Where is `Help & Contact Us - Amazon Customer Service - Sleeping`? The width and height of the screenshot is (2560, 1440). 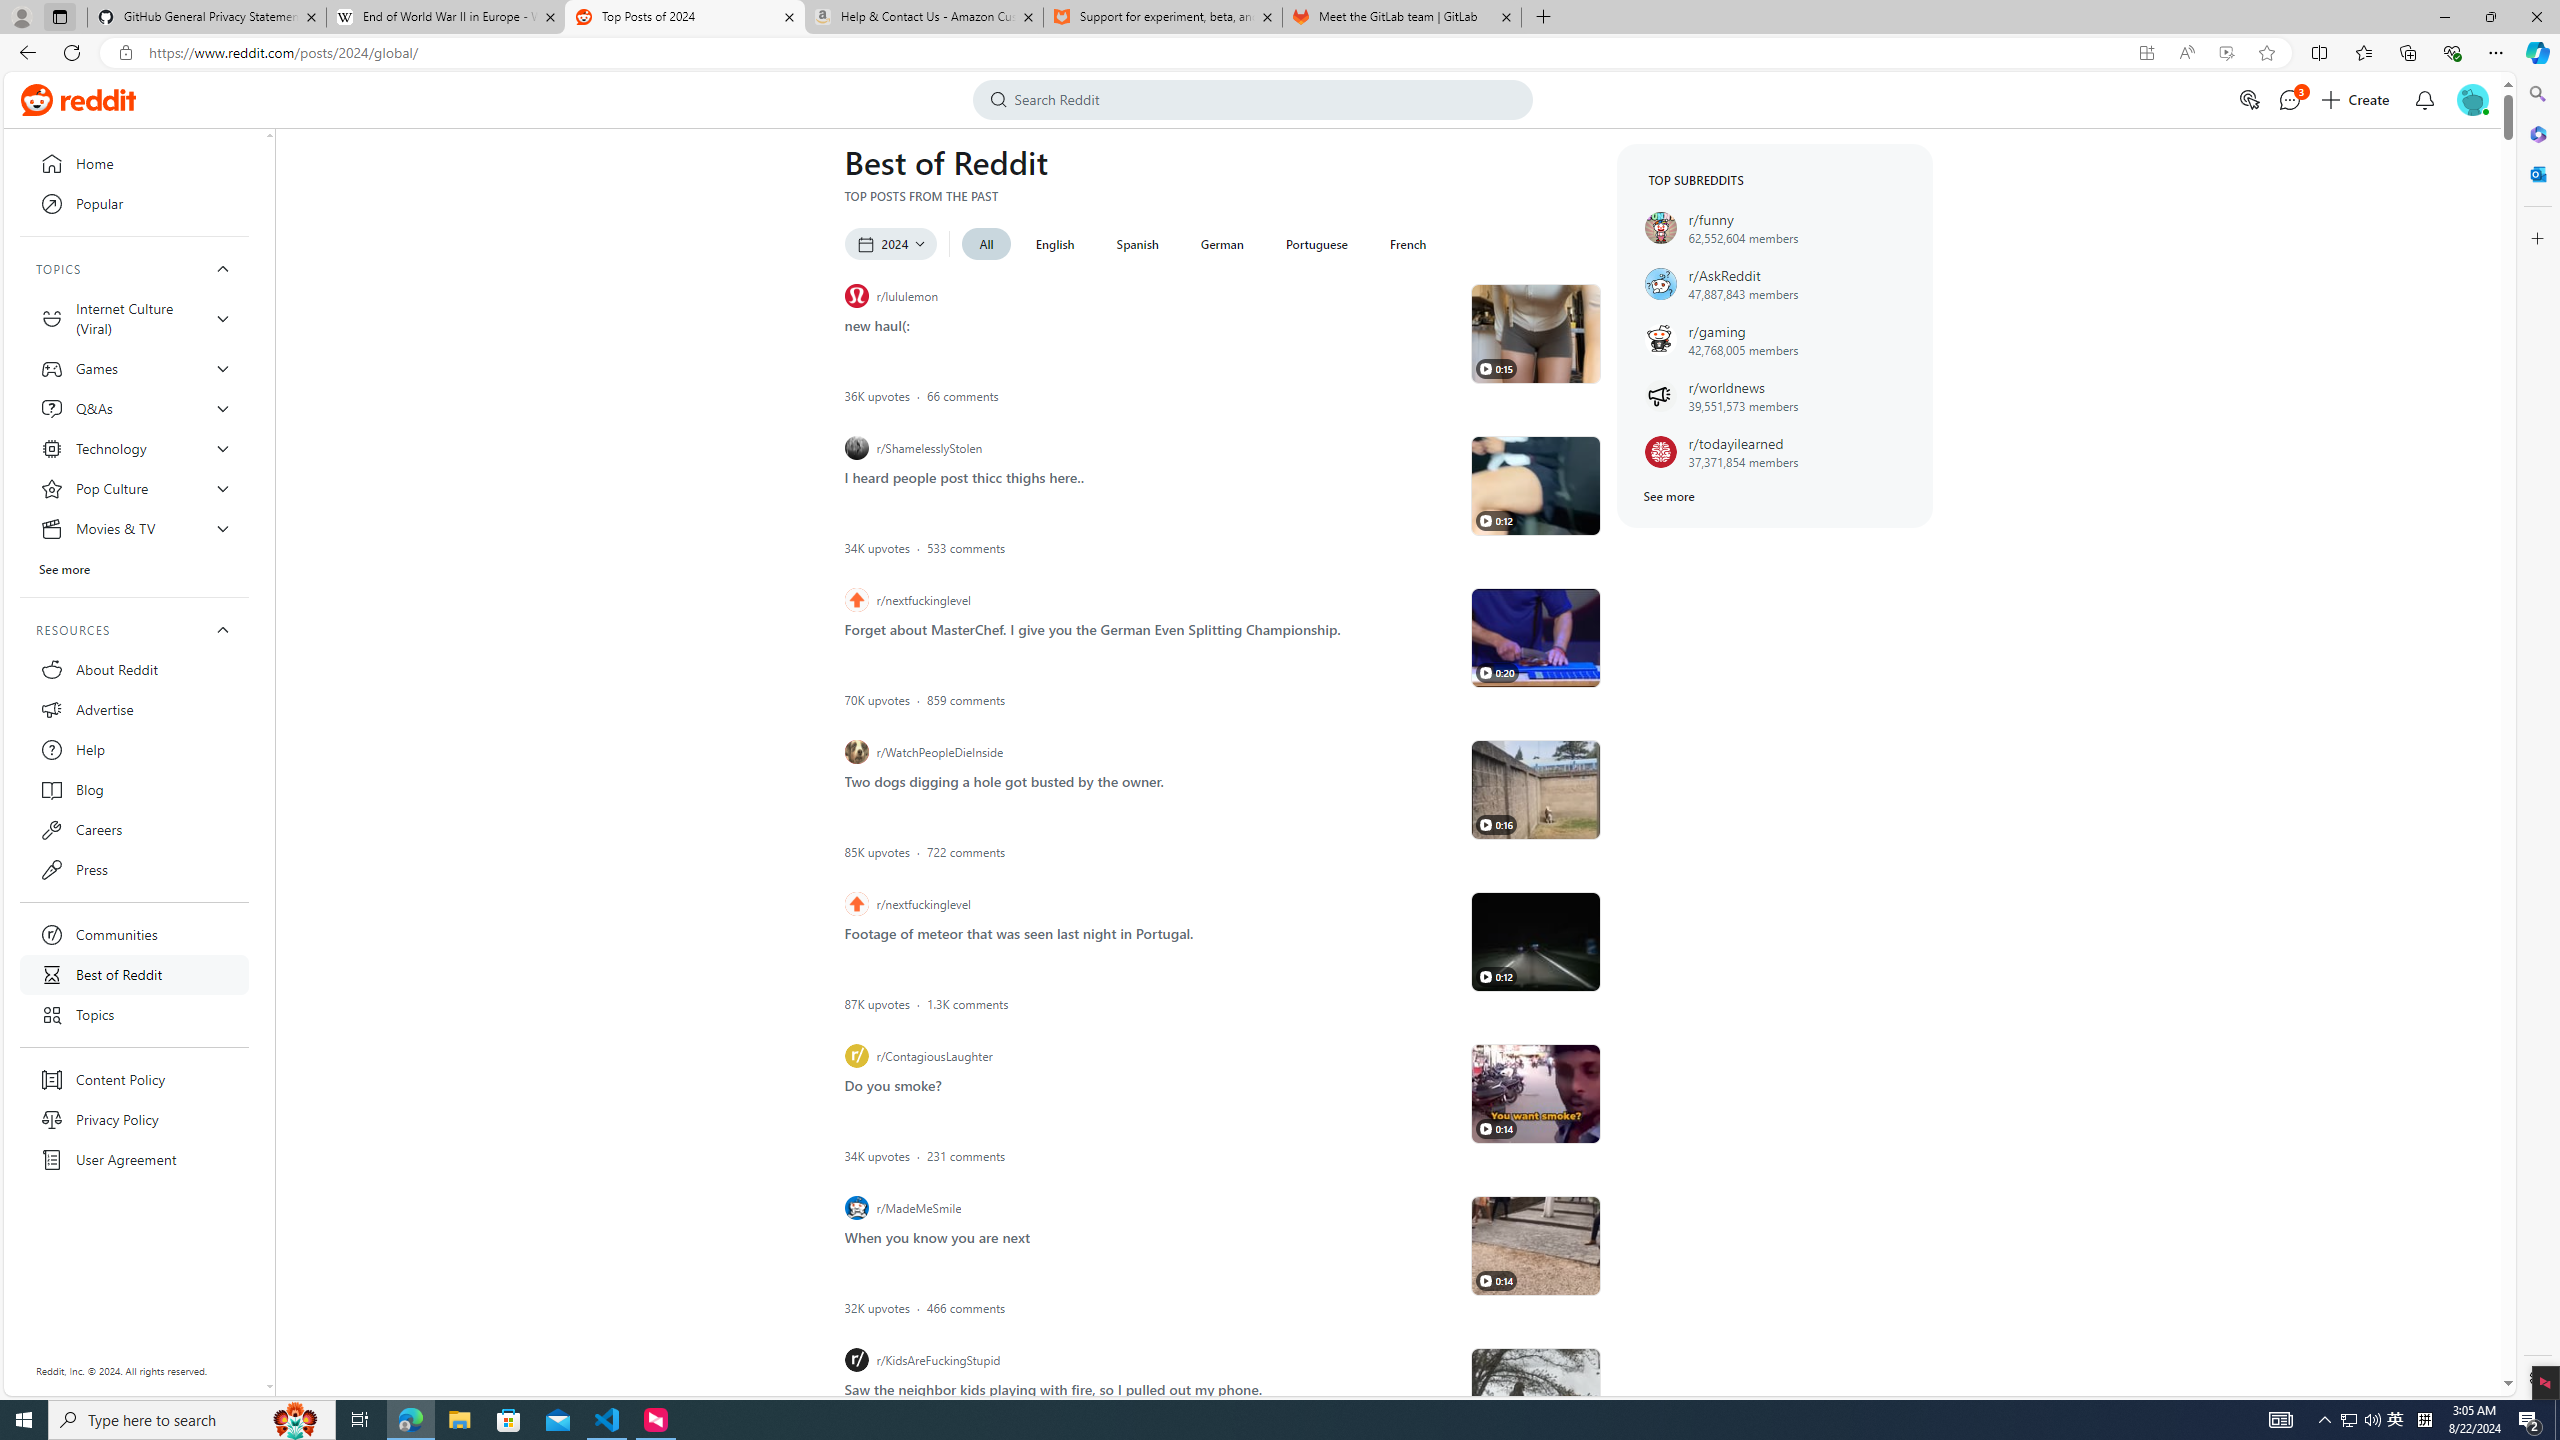 Help & Contact Us - Amazon Customer Service - Sleeping is located at coordinates (924, 17).